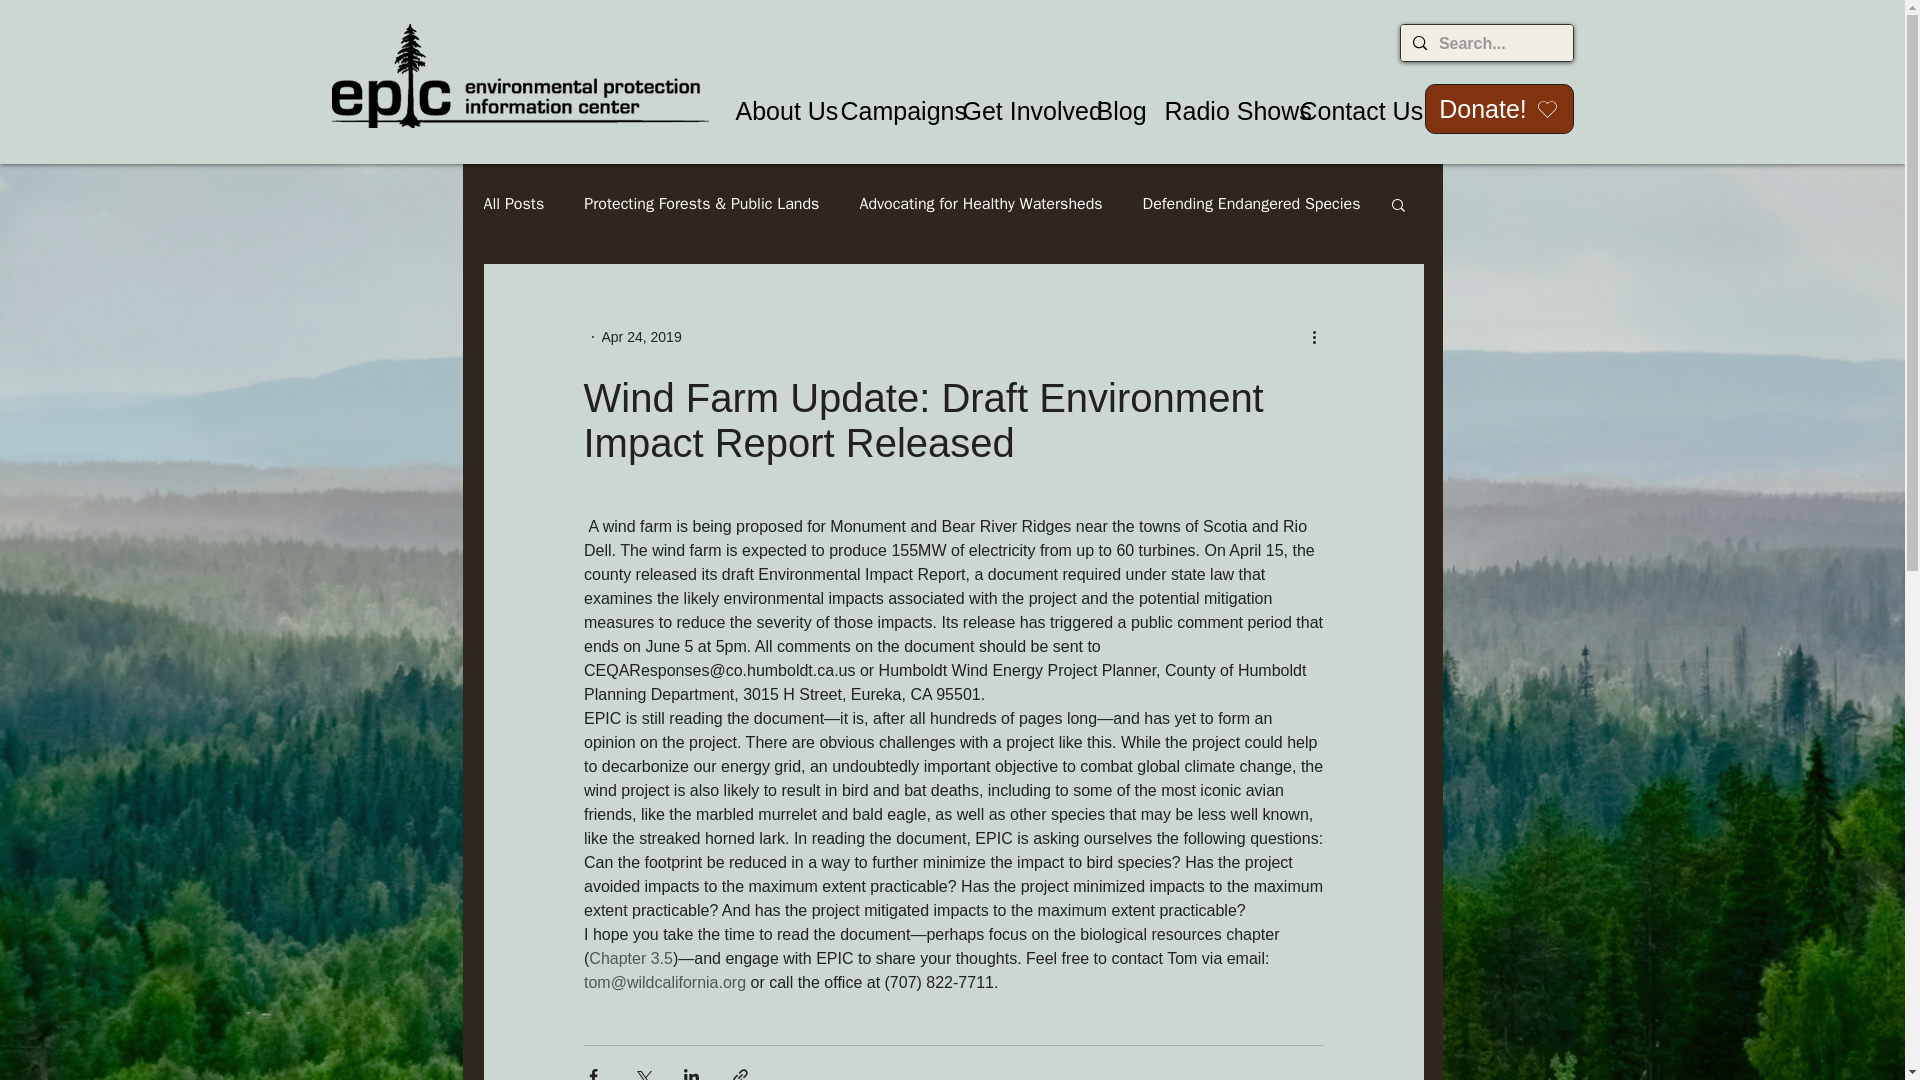 This screenshot has width=1920, height=1080. I want to click on All Posts, so click(514, 204).